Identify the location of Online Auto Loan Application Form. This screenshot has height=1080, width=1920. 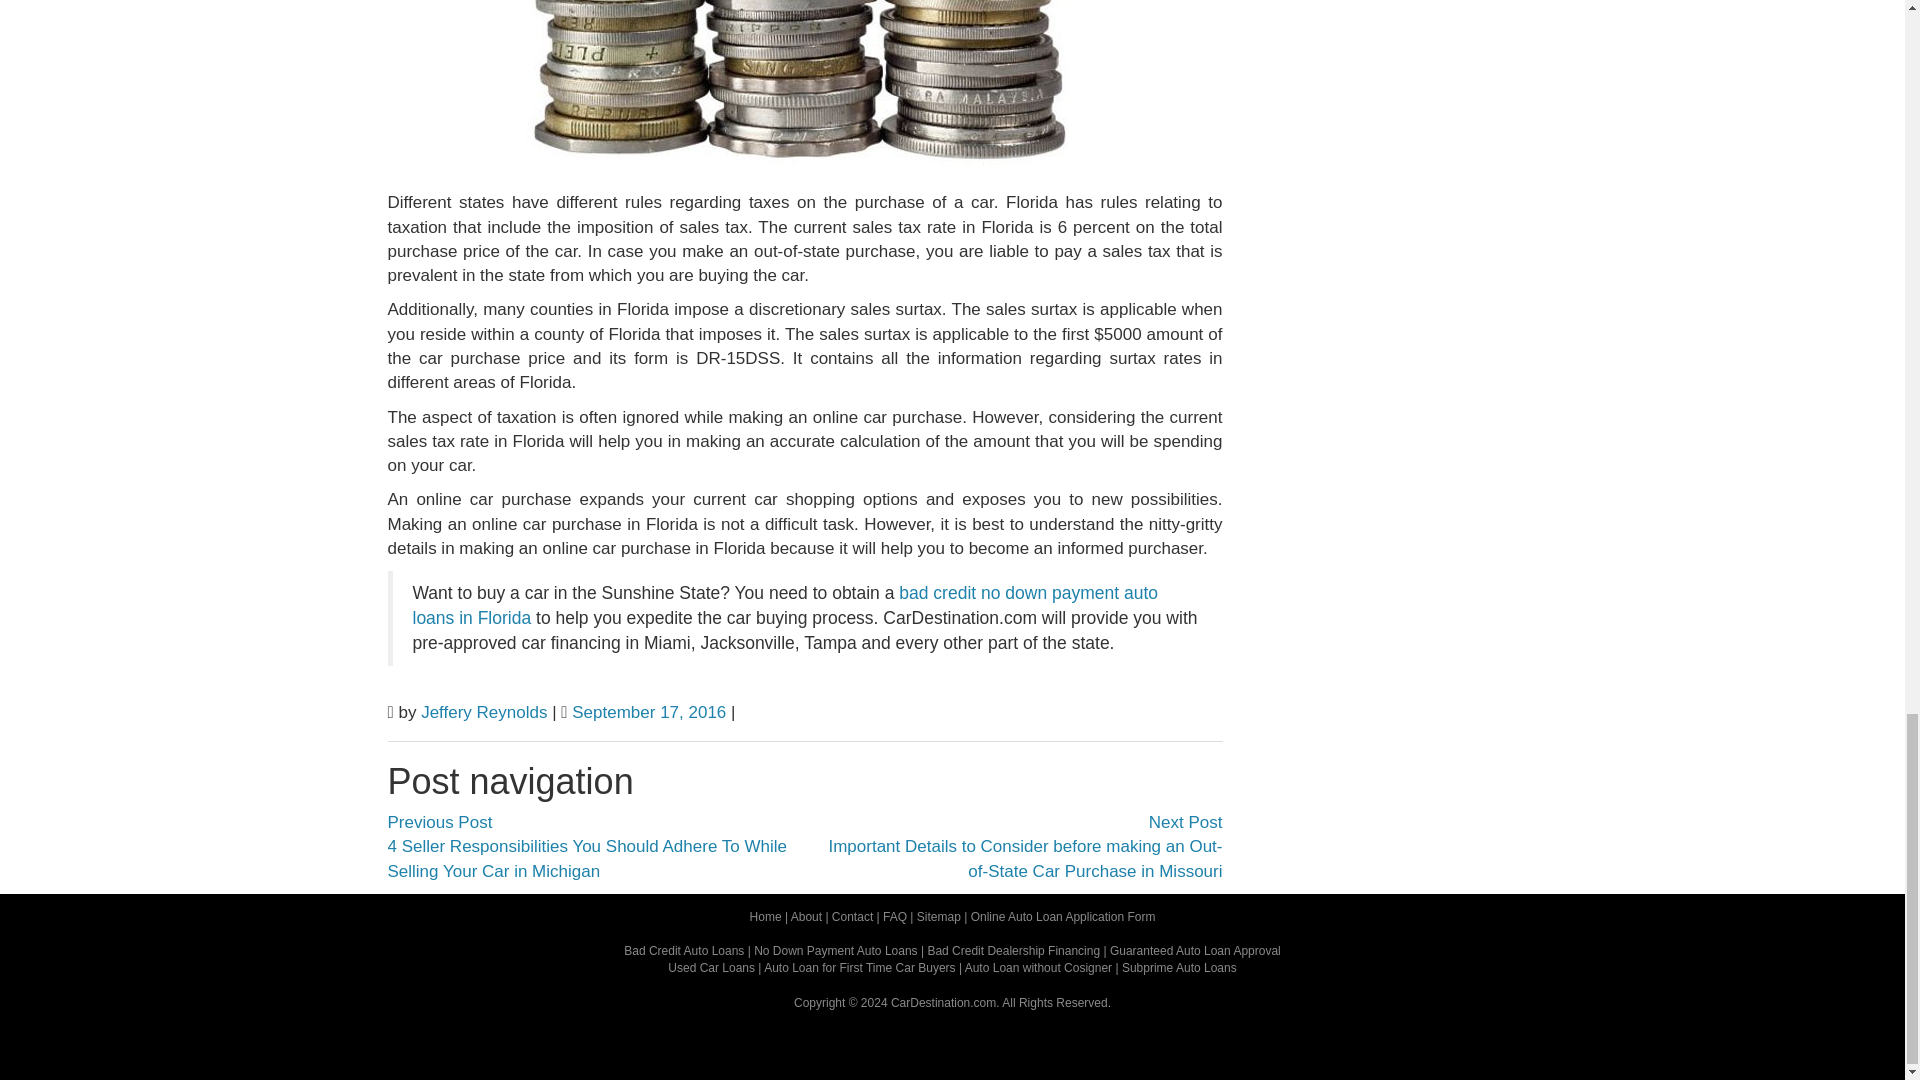
(1063, 917).